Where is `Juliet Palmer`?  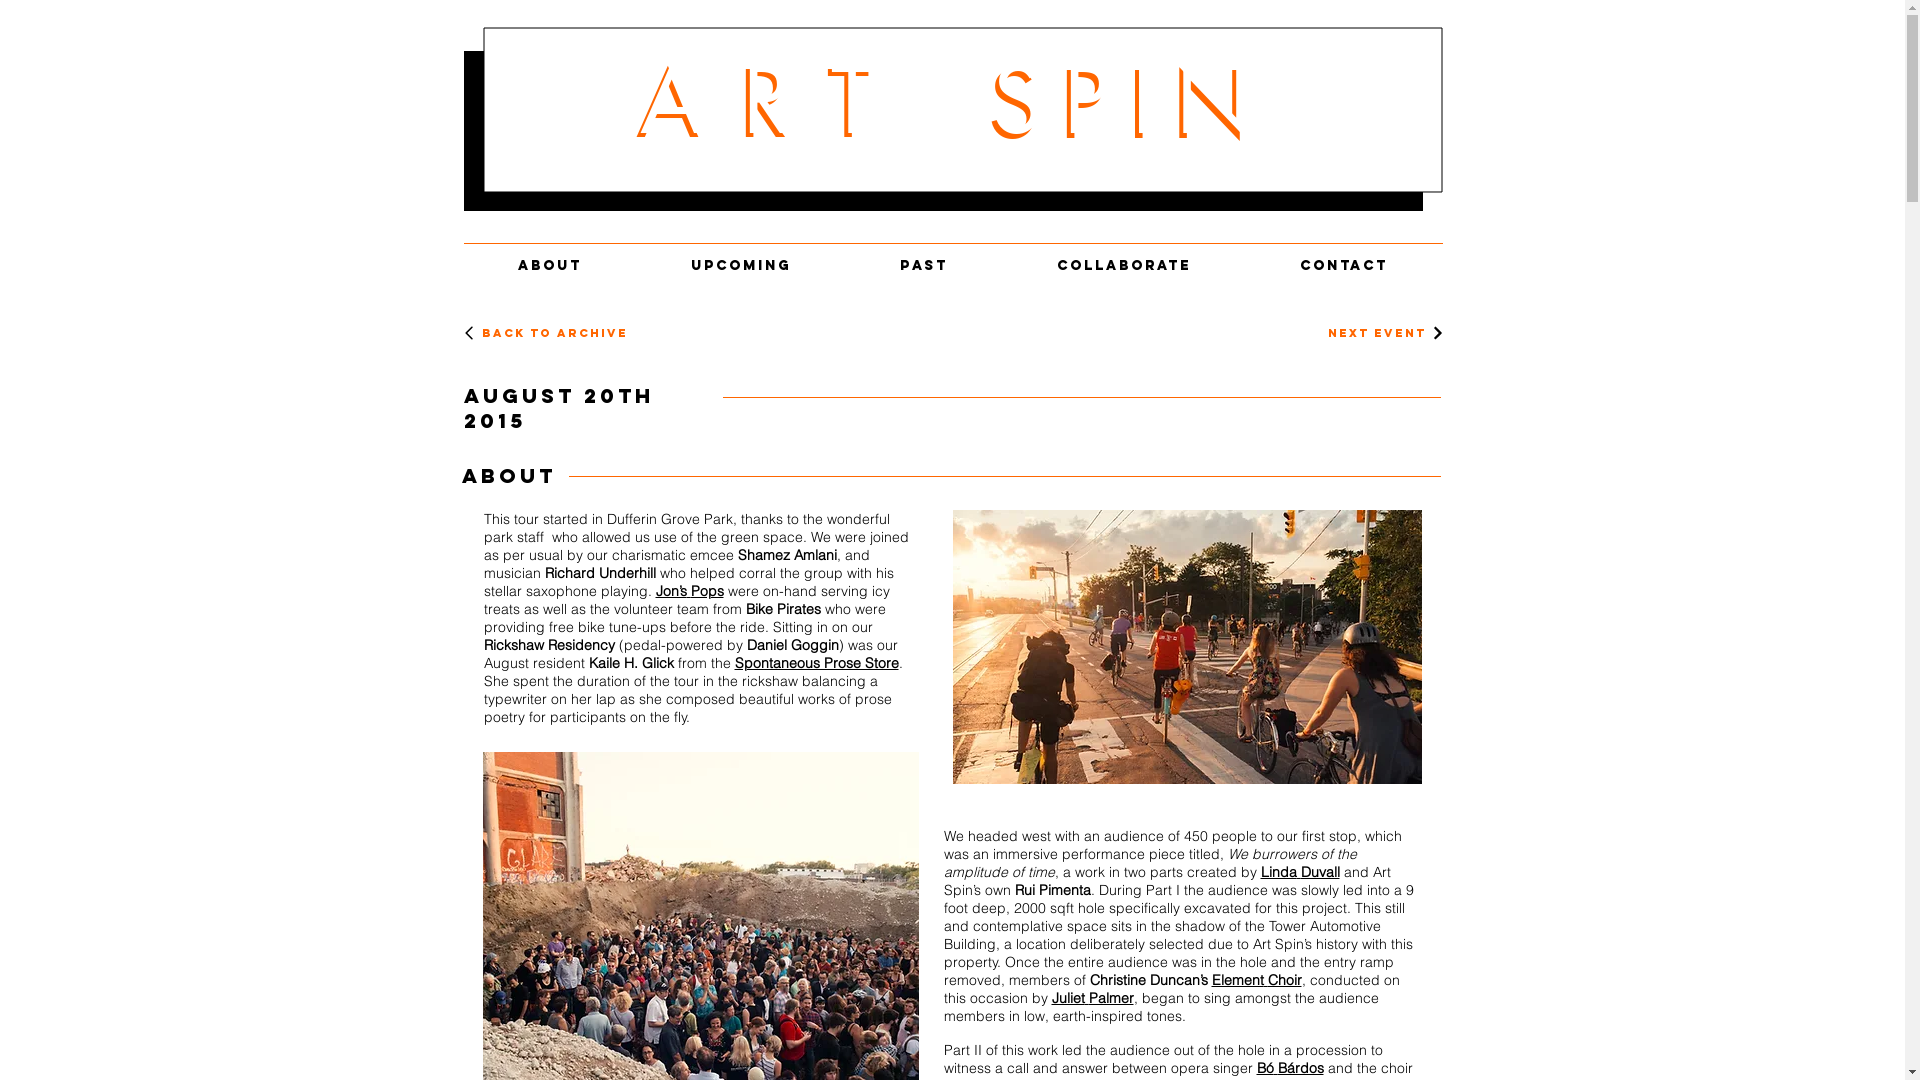 Juliet Palmer is located at coordinates (1093, 998).